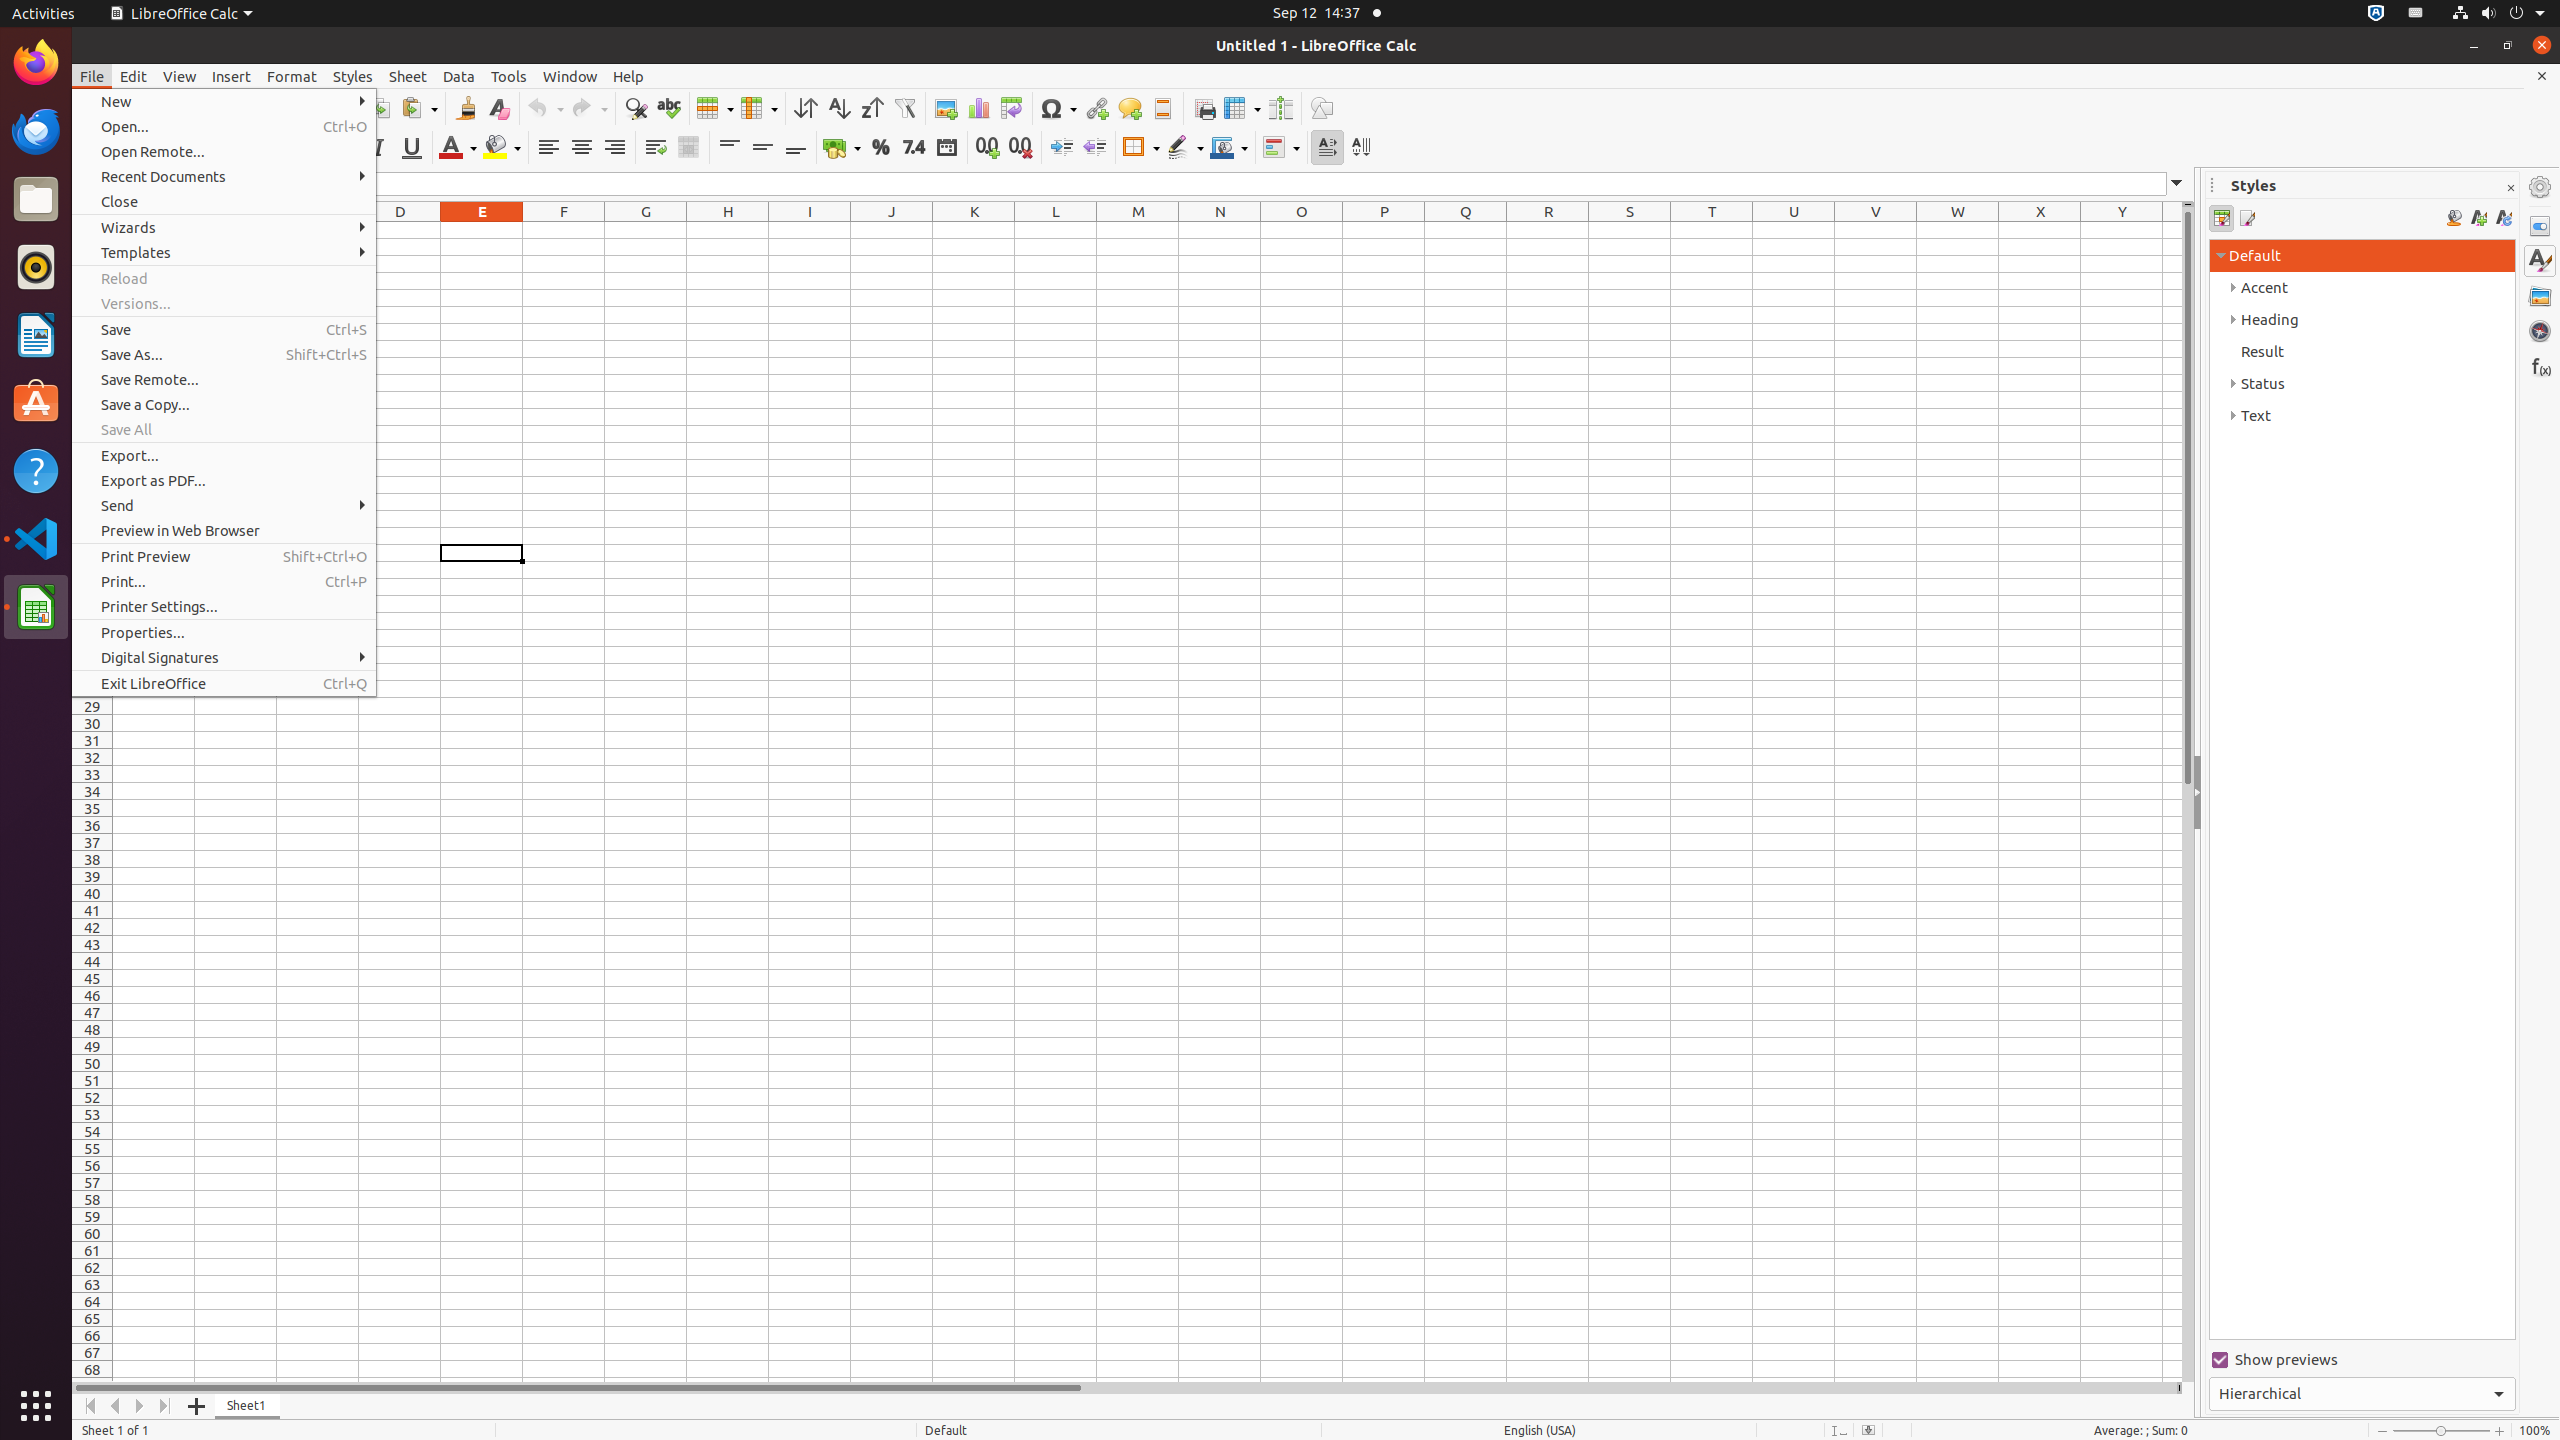  What do you see at coordinates (1204, 108) in the screenshot?
I see `Print Area` at bounding box center [1204, 108].